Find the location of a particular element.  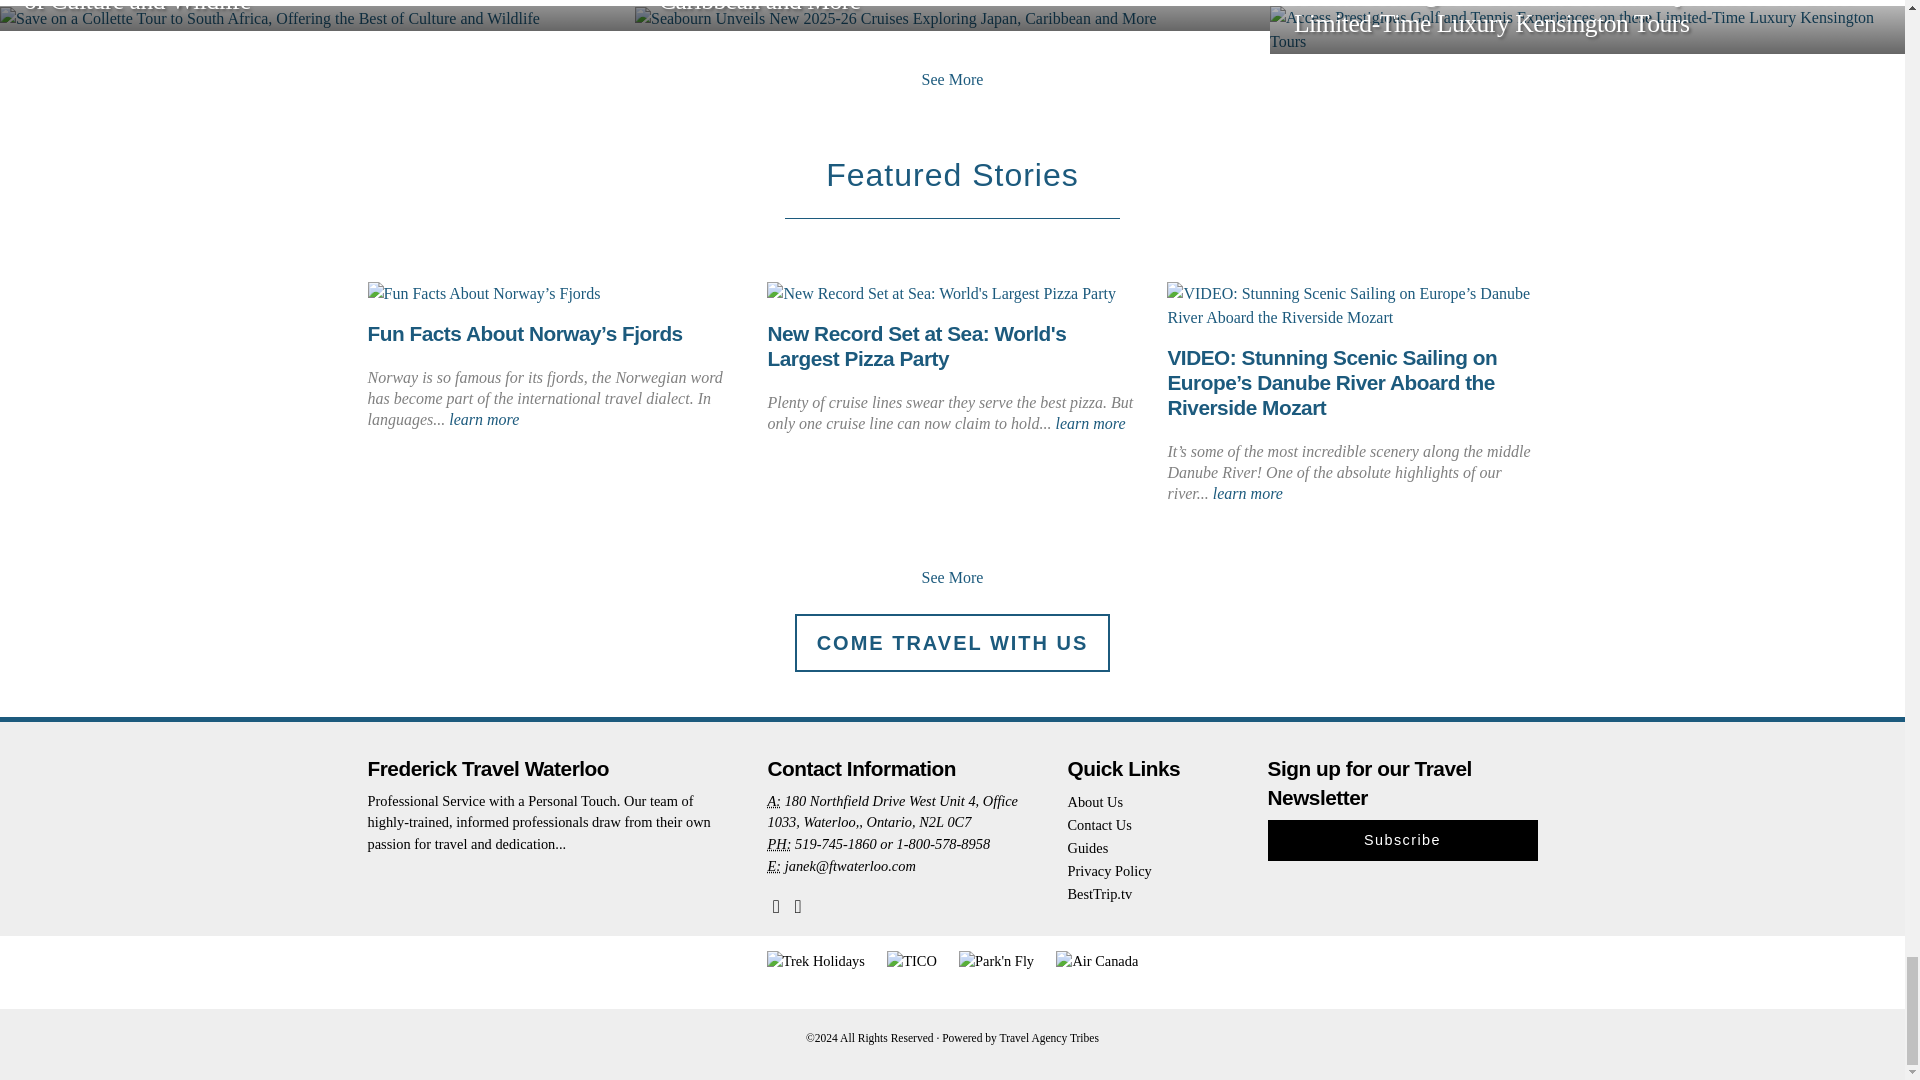

learn more is located at coordinates (484, 419).